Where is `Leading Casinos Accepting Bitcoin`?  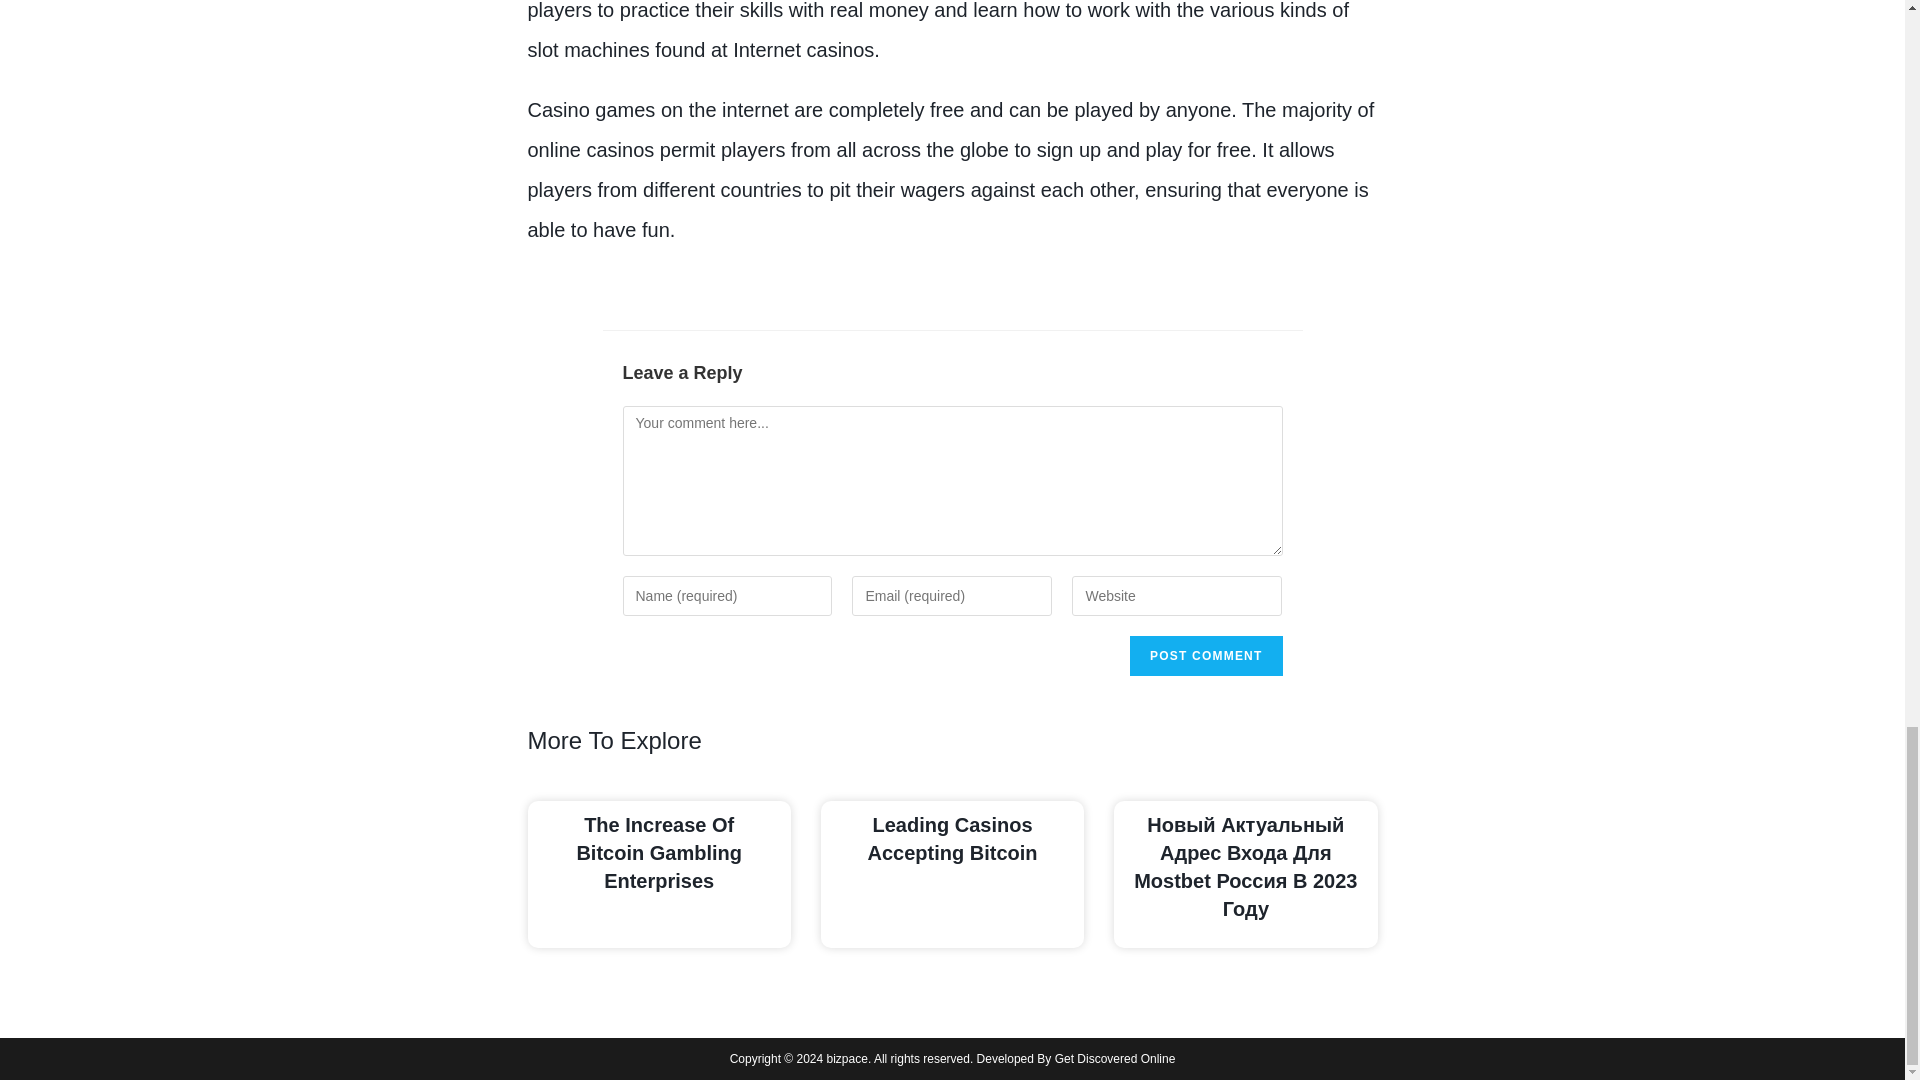 Leading Casinos Accepting Bitcoin is located at coordinates (952, 839).